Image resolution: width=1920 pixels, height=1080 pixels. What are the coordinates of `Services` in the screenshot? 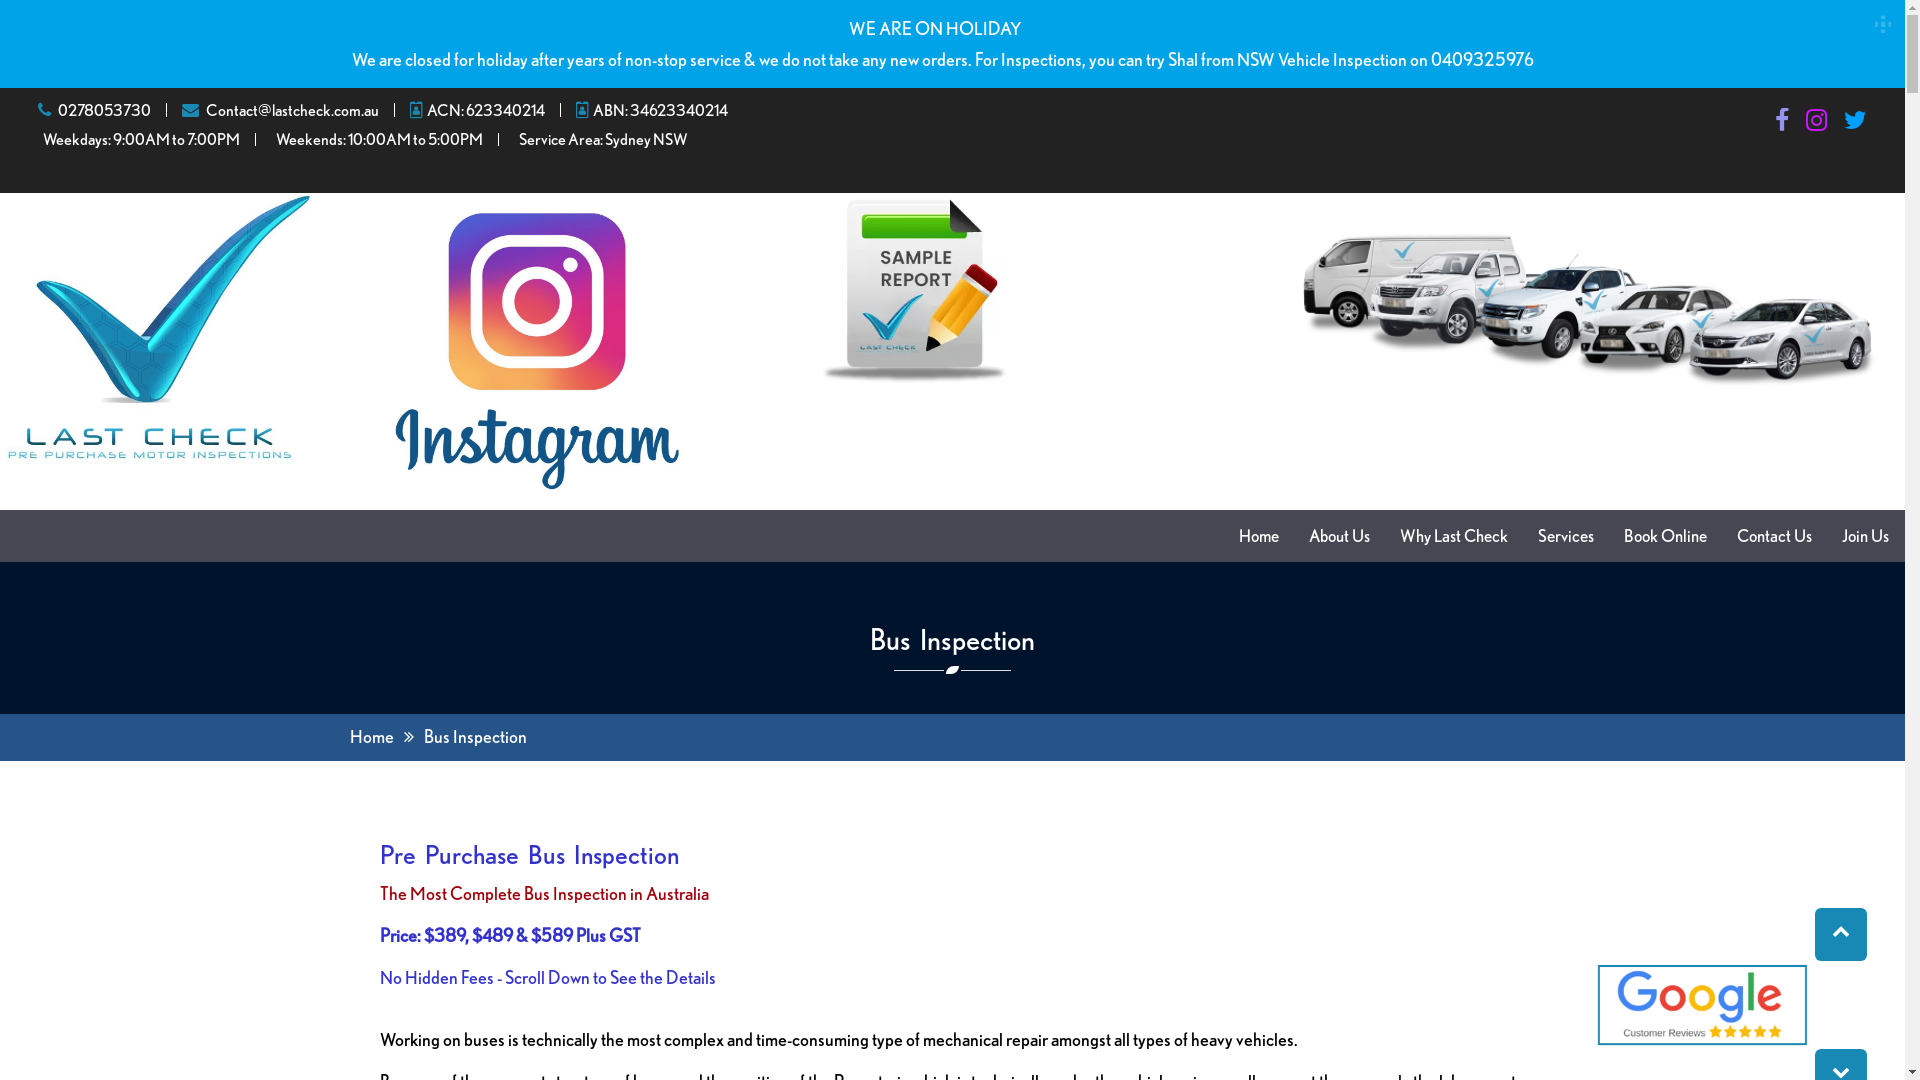 It's located at (1566, 536).